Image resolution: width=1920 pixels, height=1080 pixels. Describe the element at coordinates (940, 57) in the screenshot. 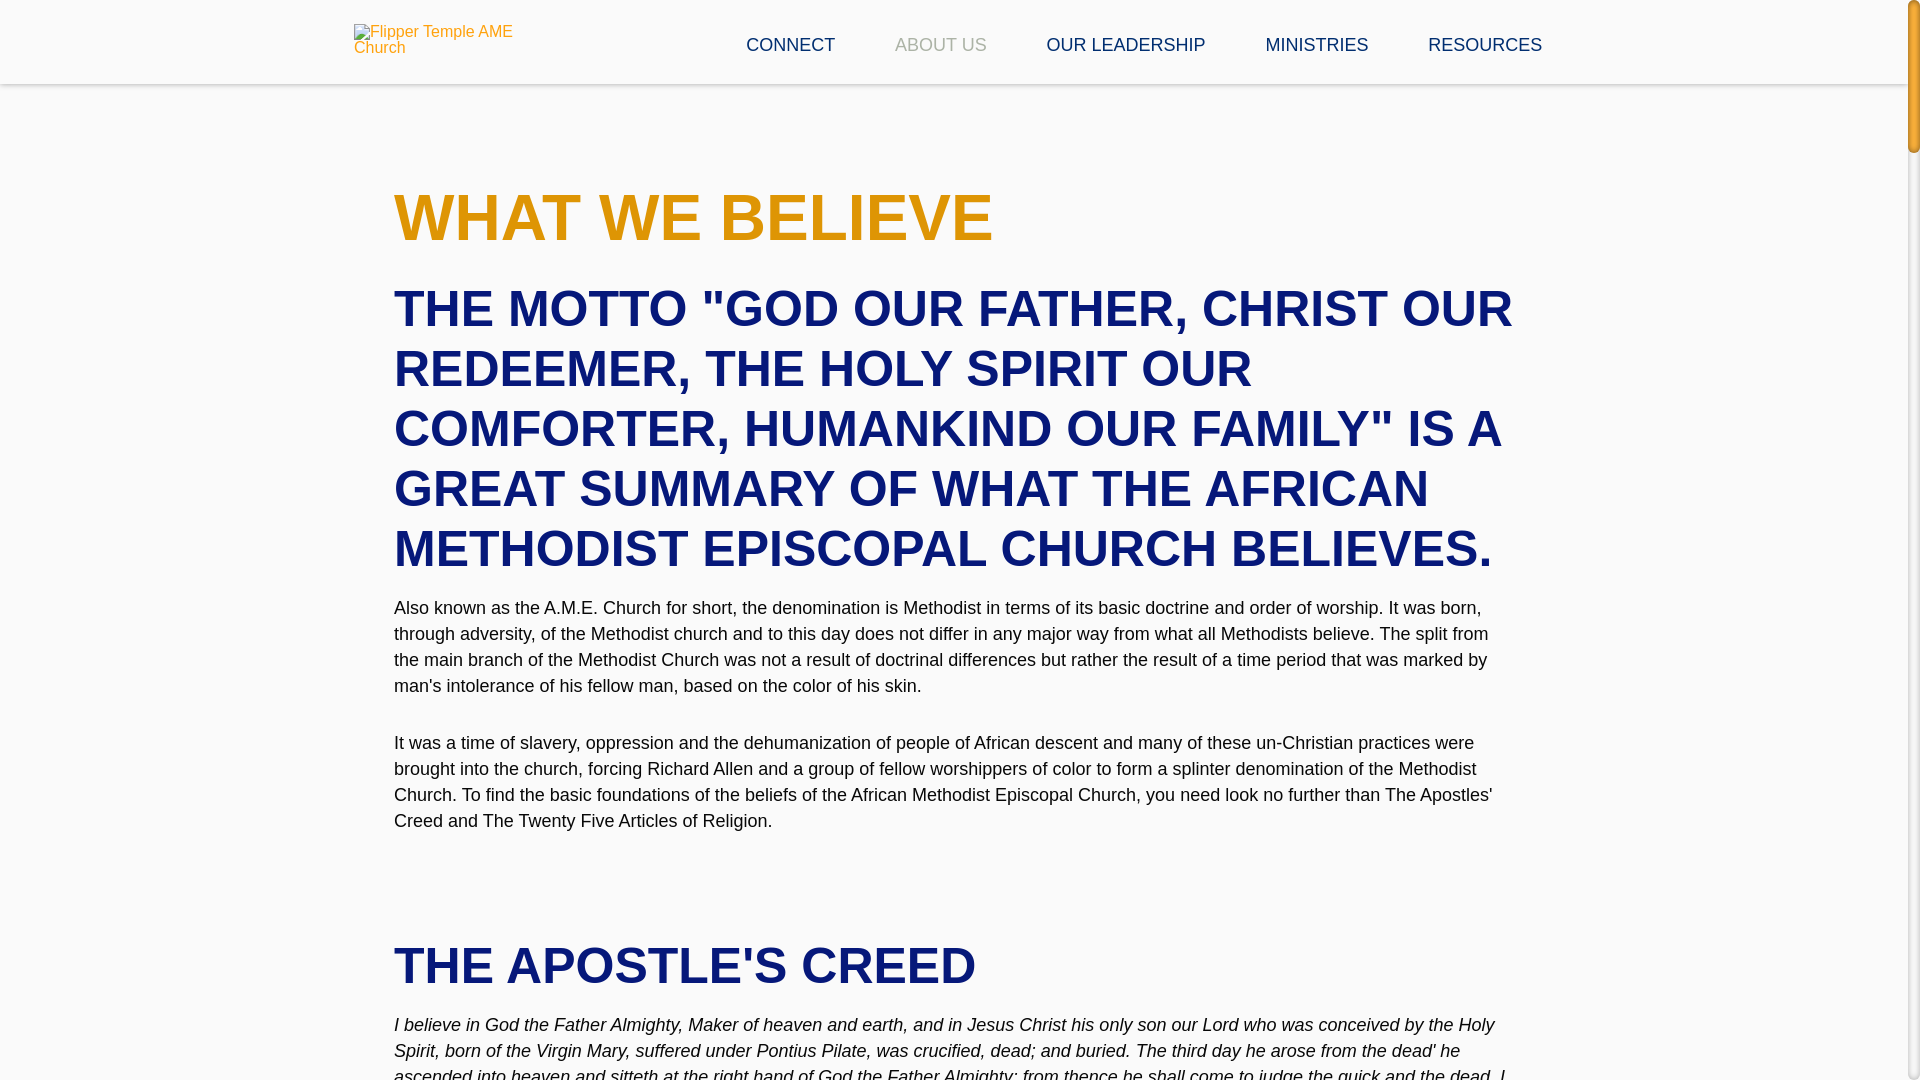

I see `ABOUT US` at that location.